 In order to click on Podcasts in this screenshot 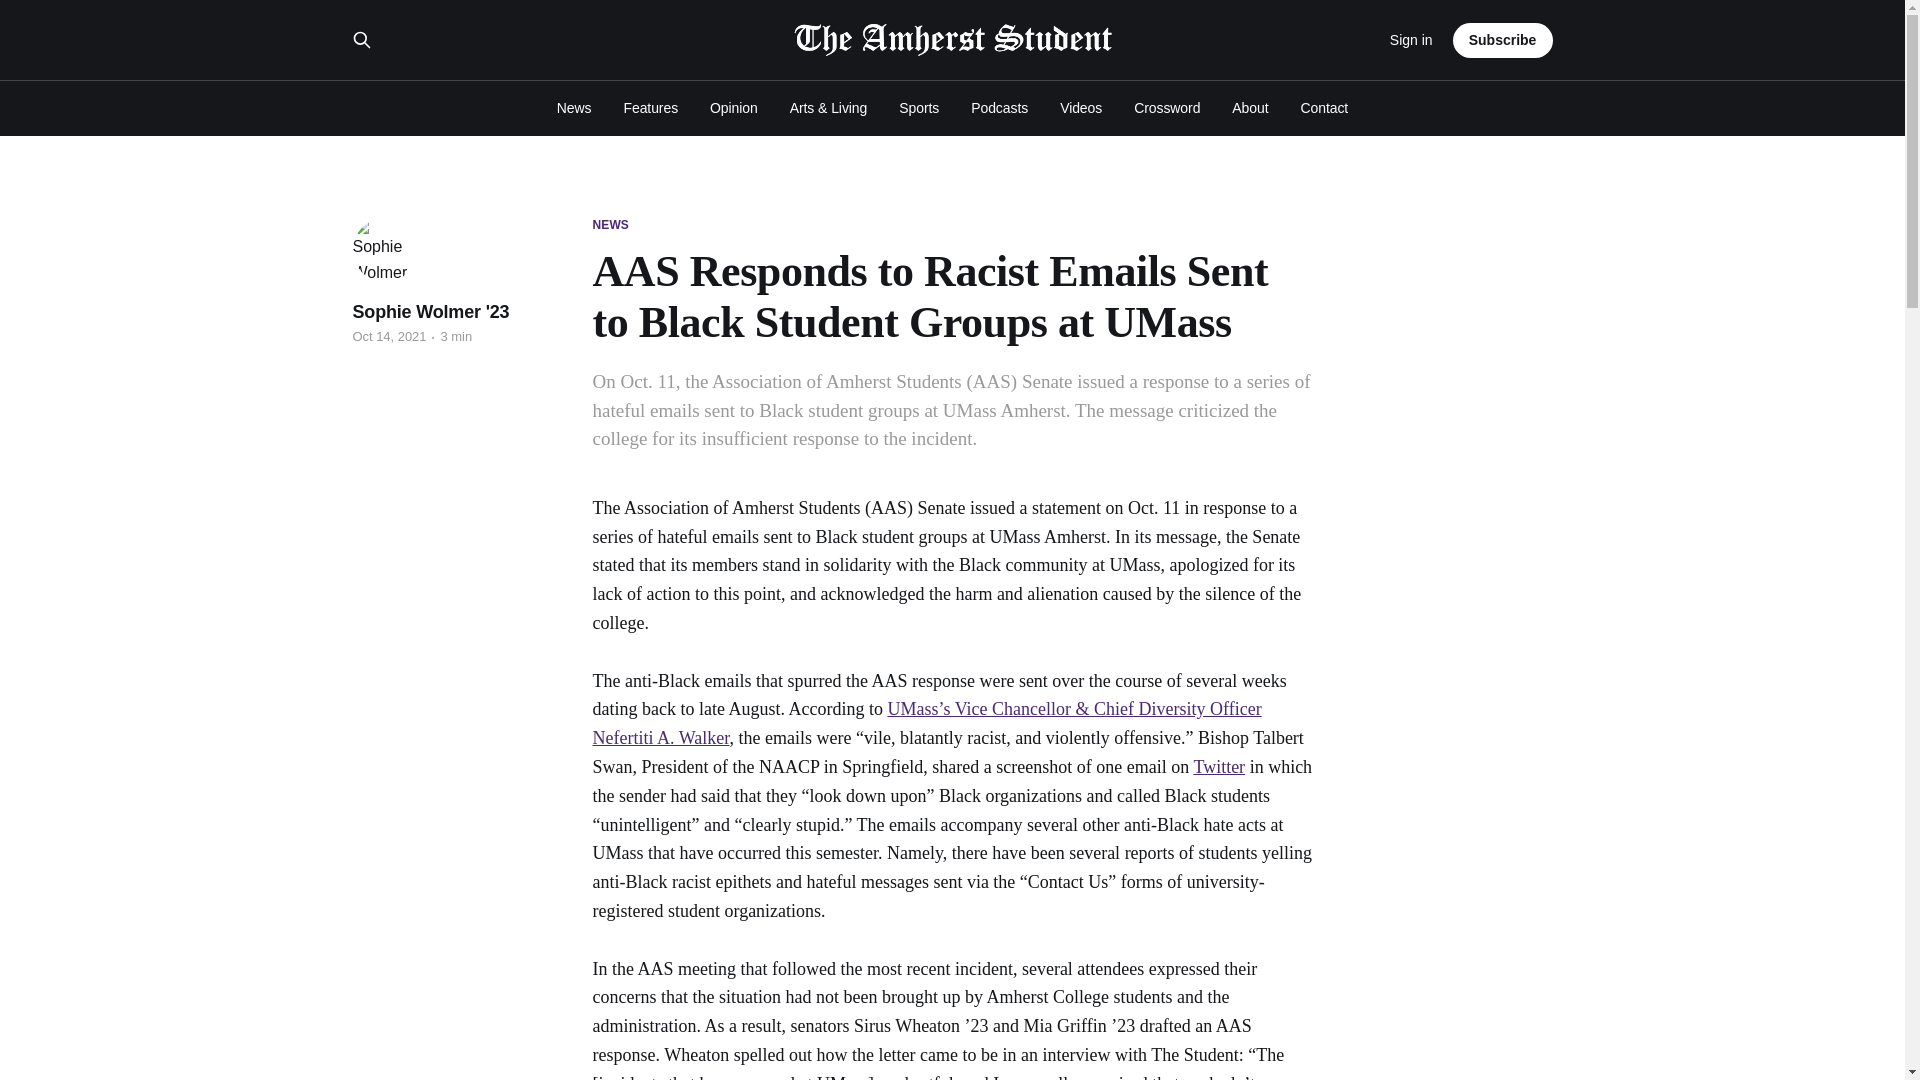, I will do `click(999, 108)`.